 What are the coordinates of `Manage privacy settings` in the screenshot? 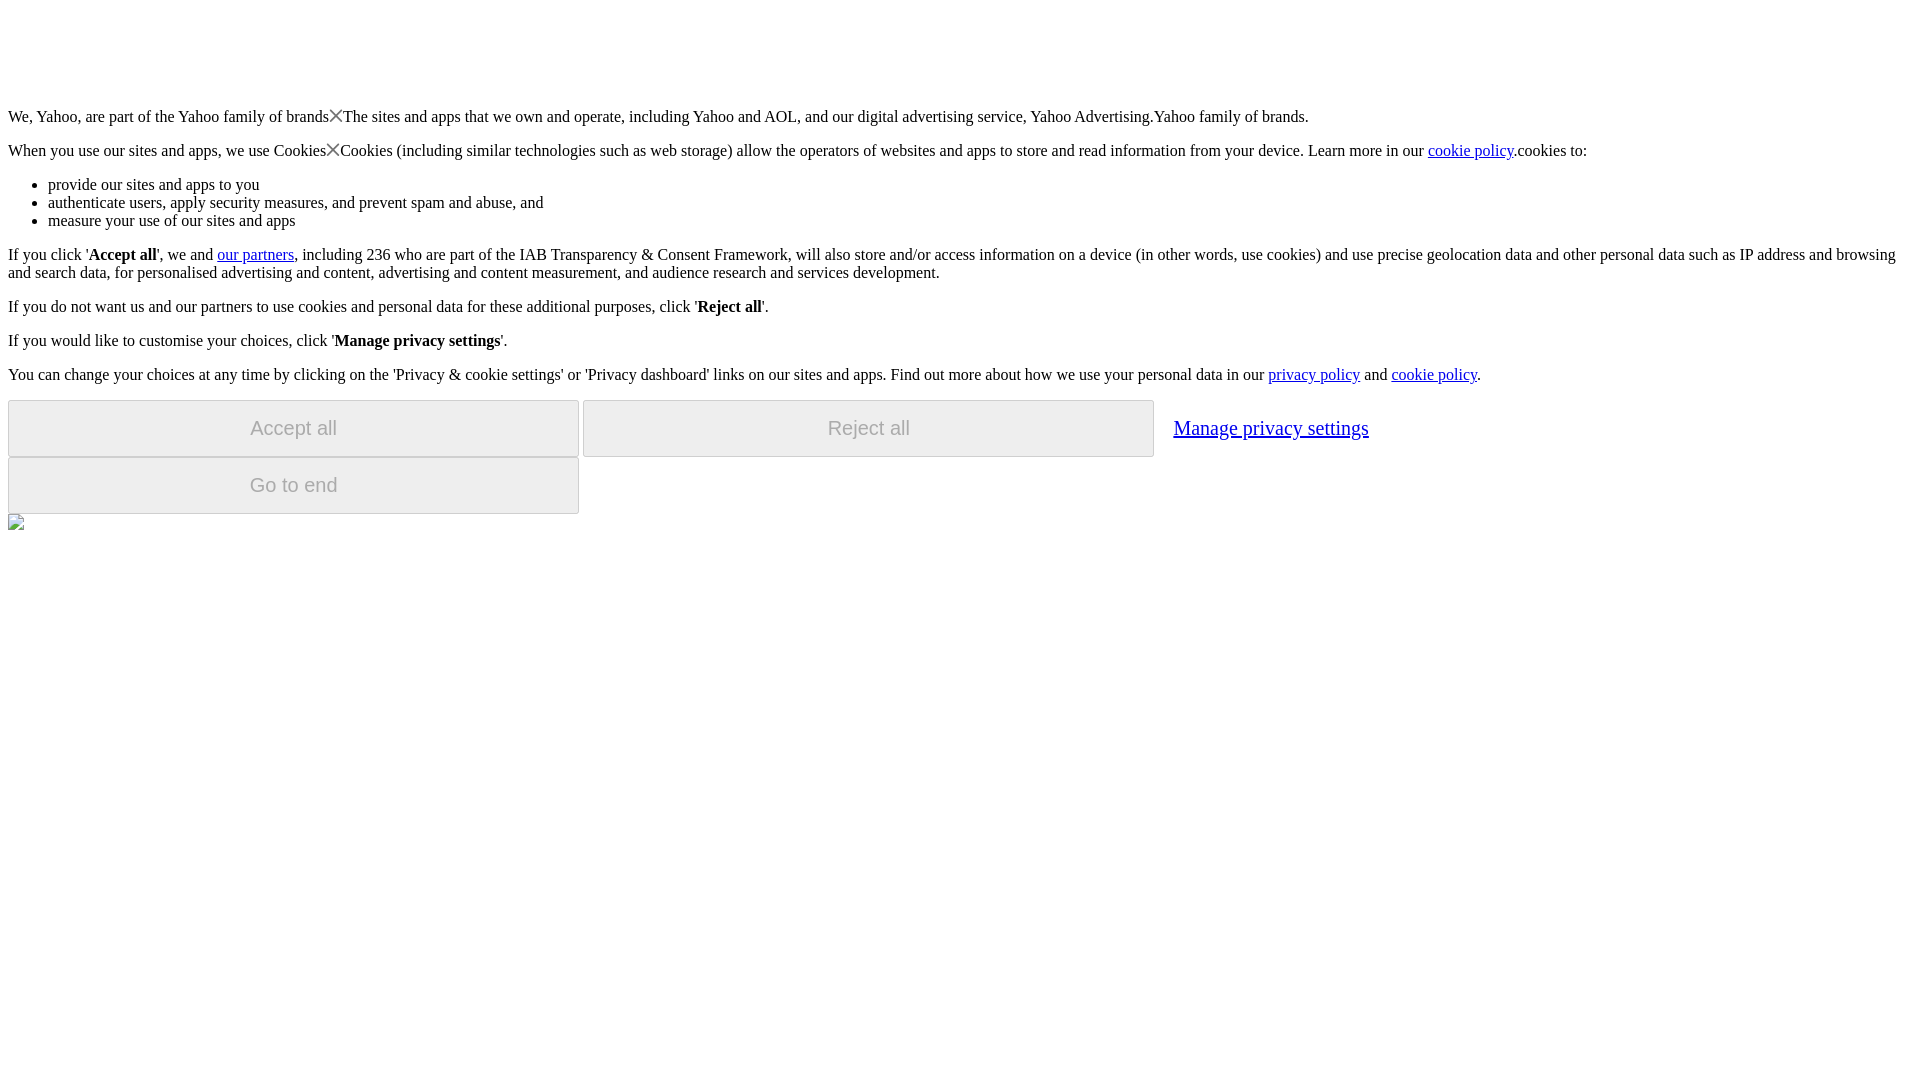 It's located at (1270, 427).